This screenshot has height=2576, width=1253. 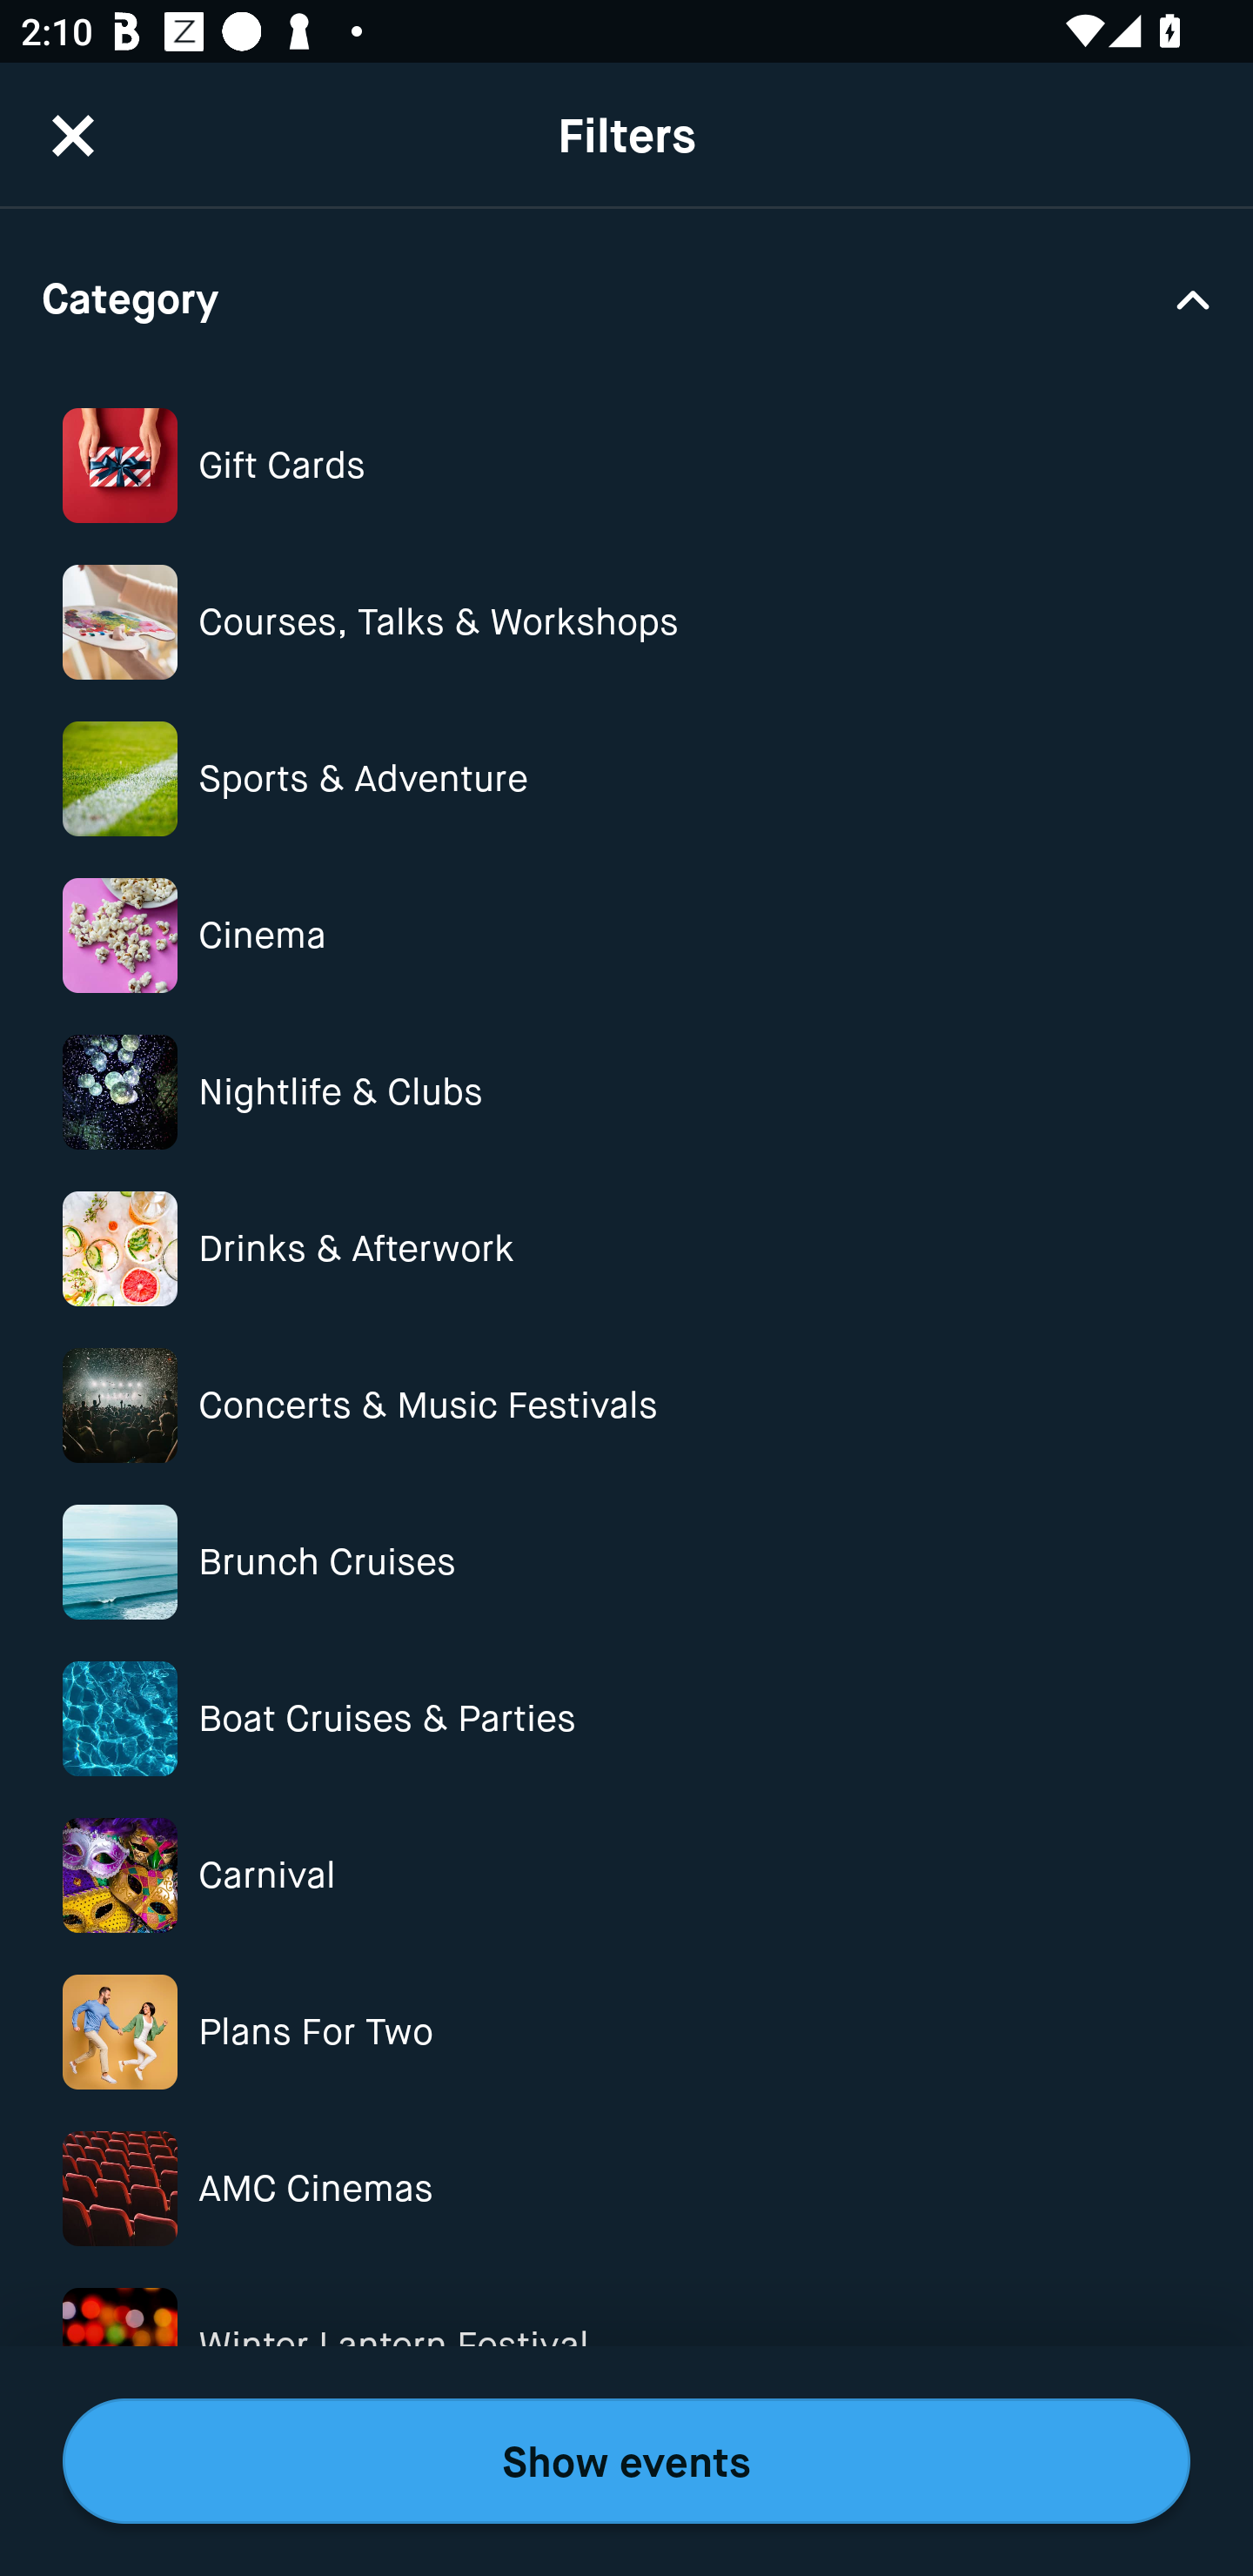 What do you see at coordinates (626, 936) in the screenshot?
I see `Category Image Cinema` at bounding box center [626, 936].